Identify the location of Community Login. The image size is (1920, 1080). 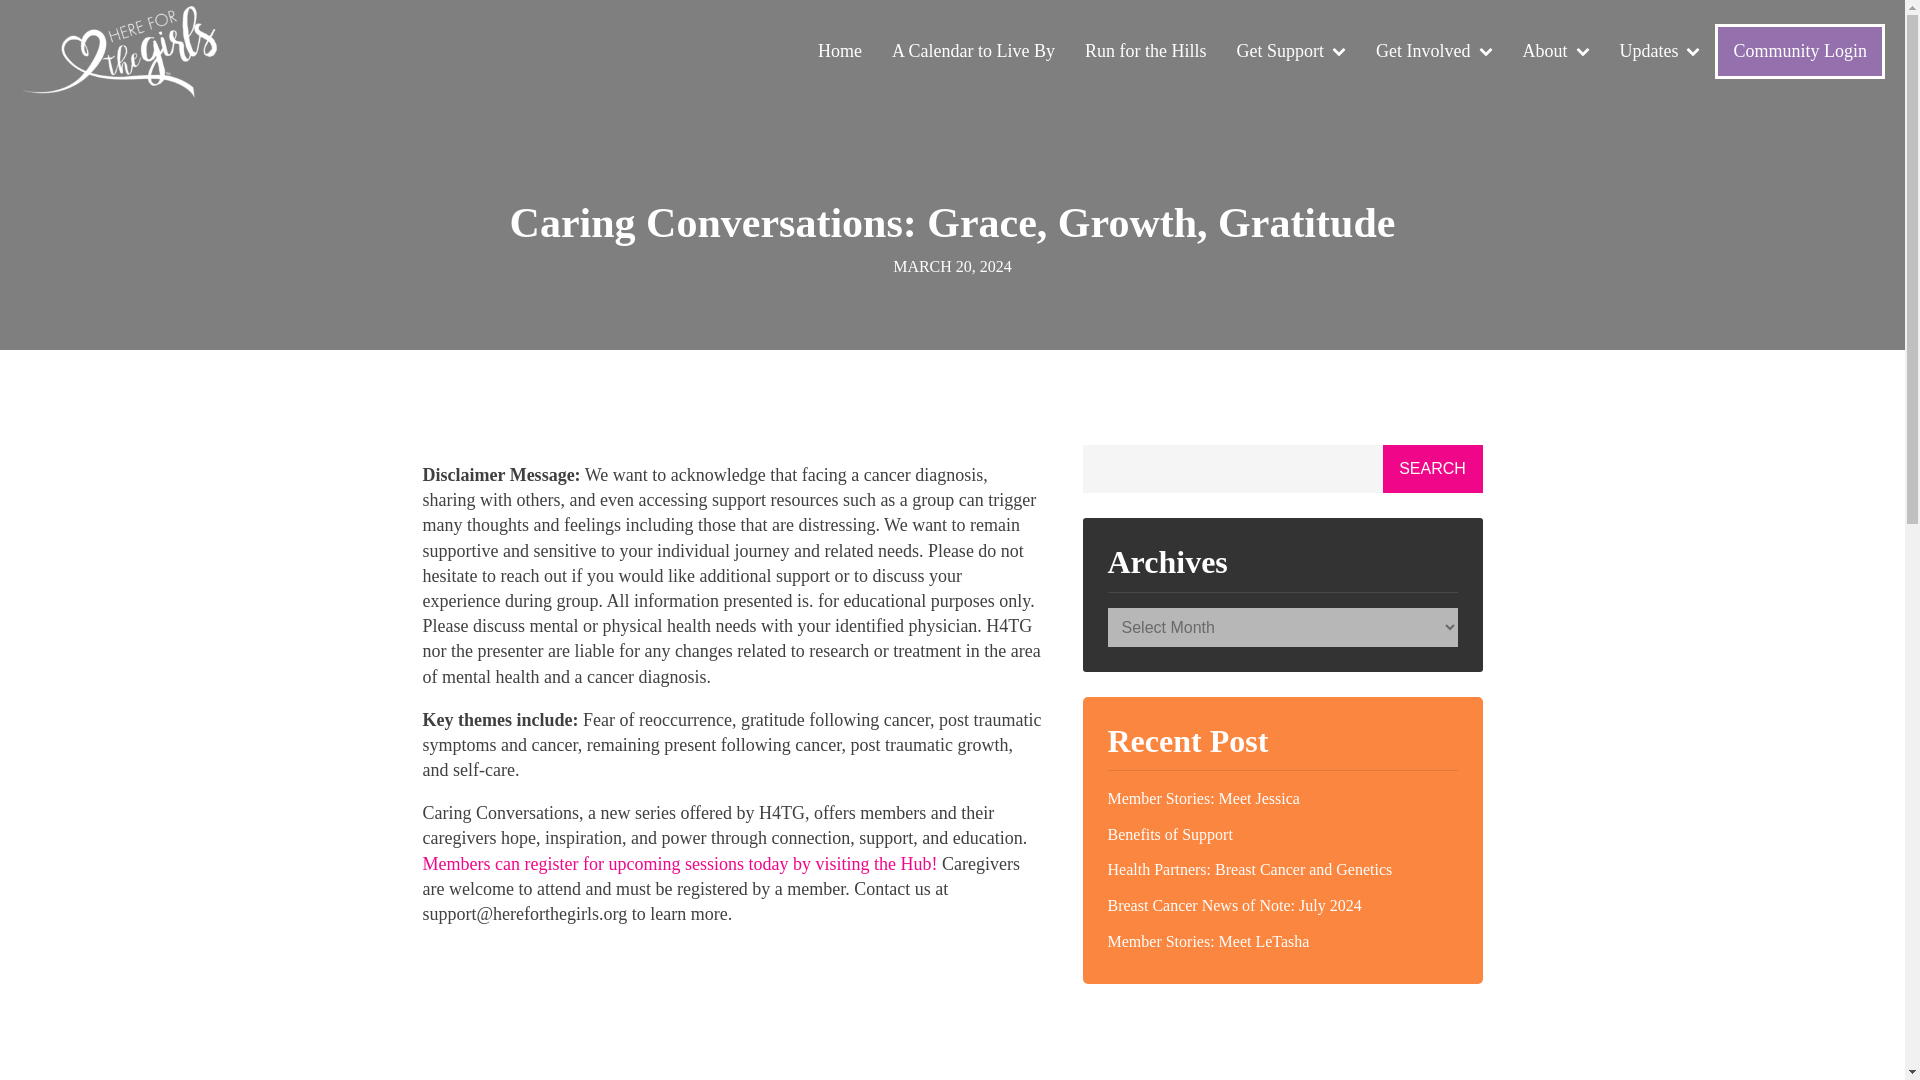
(1800, 50).